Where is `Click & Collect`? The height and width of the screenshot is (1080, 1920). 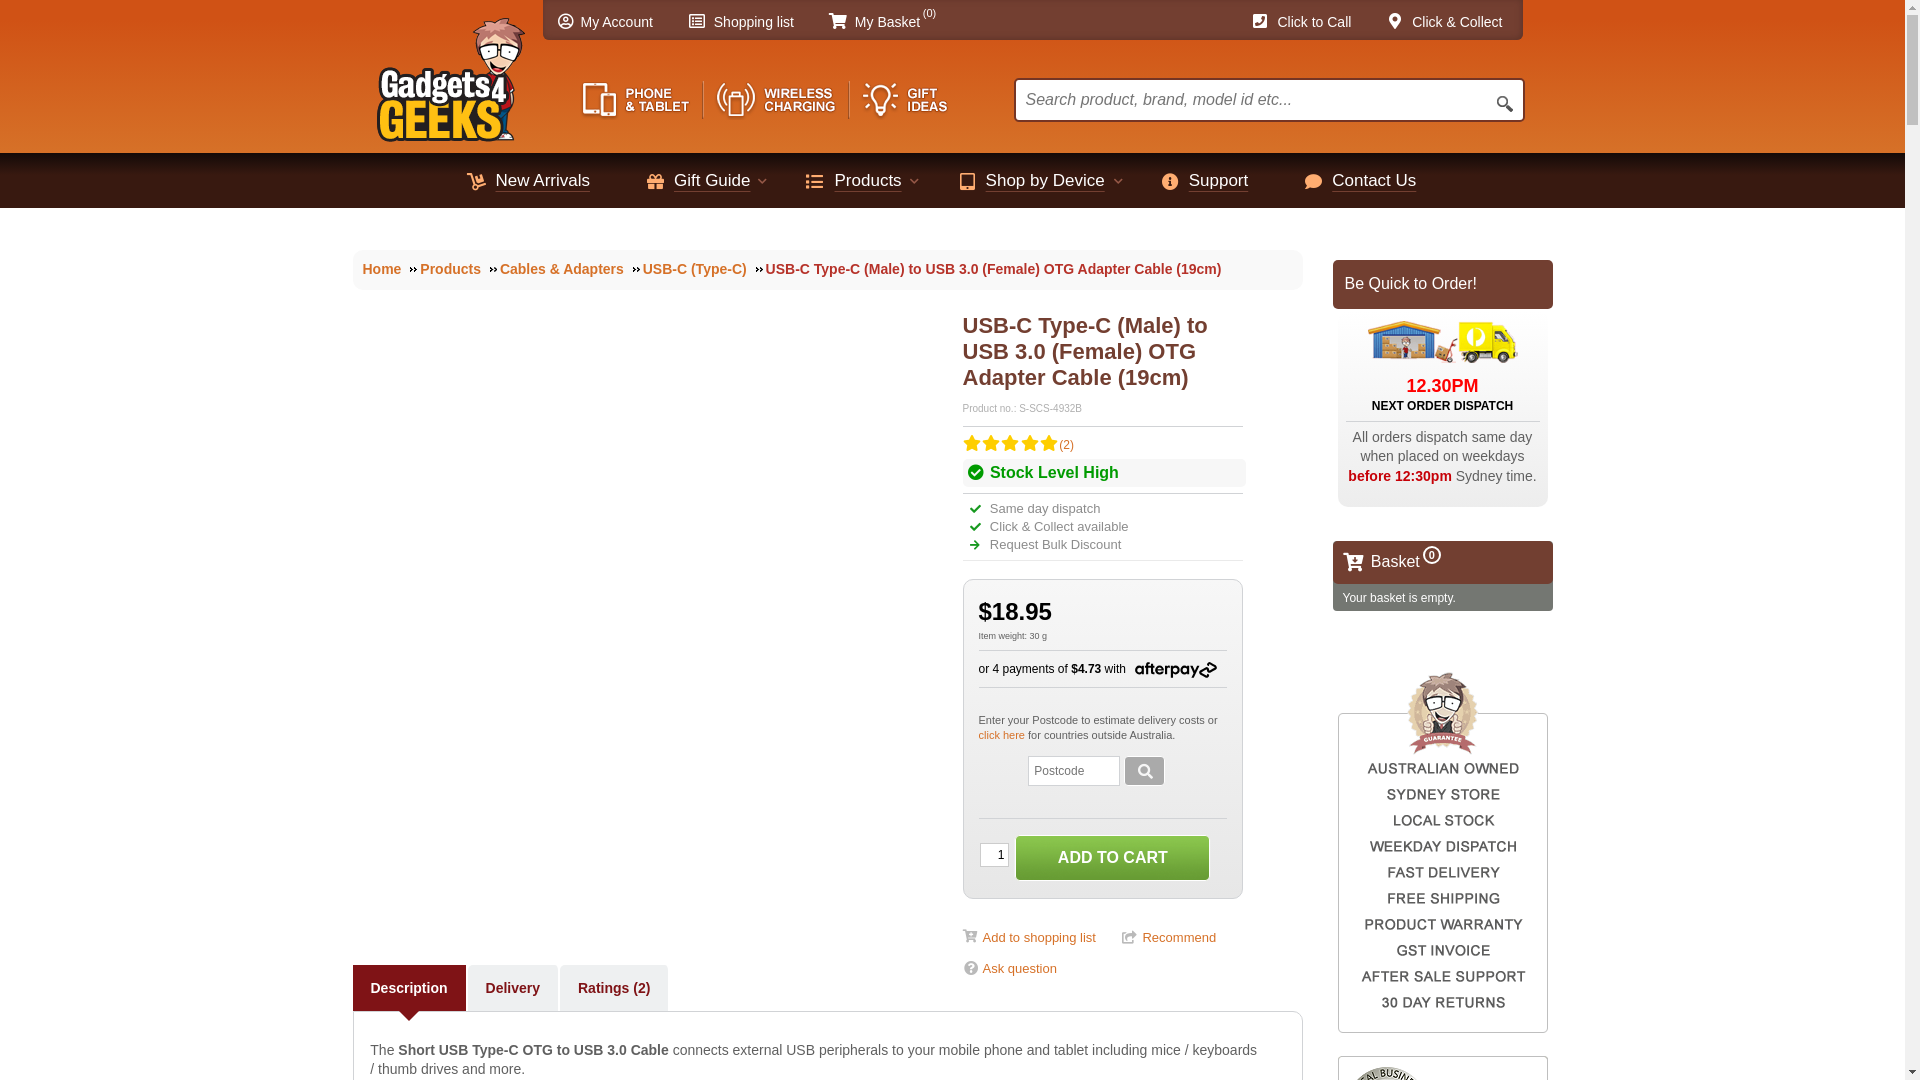 Click & Collect is located at coordinates (1454, 23).